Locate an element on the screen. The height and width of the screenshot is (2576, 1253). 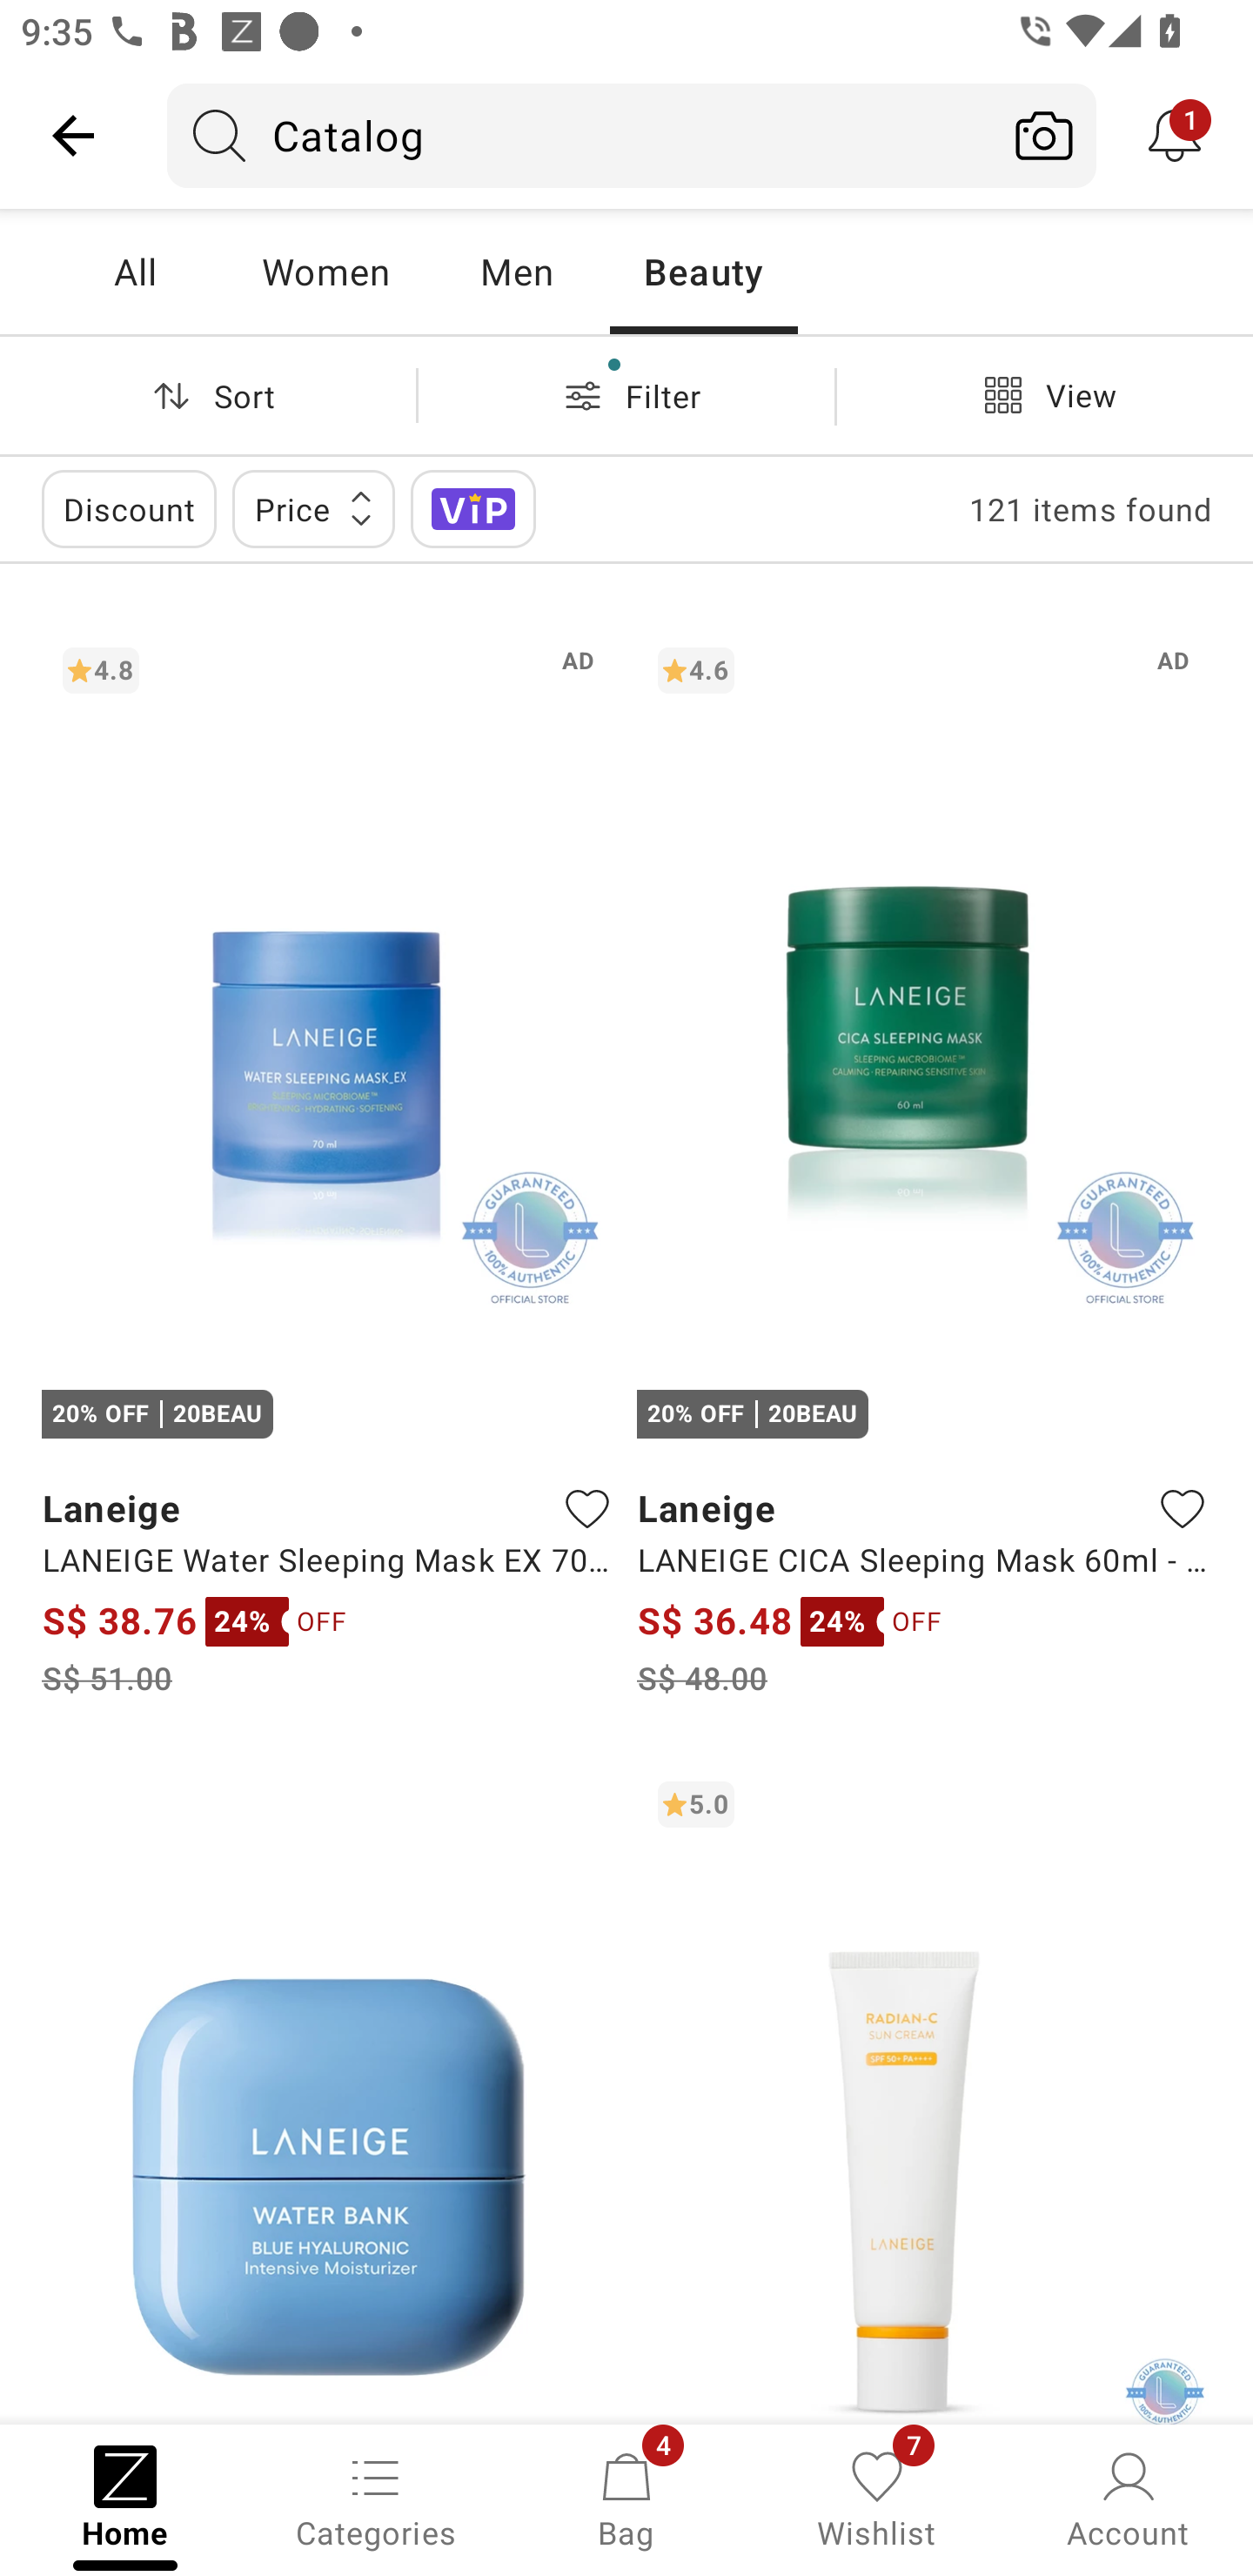
View is located at coordinates (1044, 395).